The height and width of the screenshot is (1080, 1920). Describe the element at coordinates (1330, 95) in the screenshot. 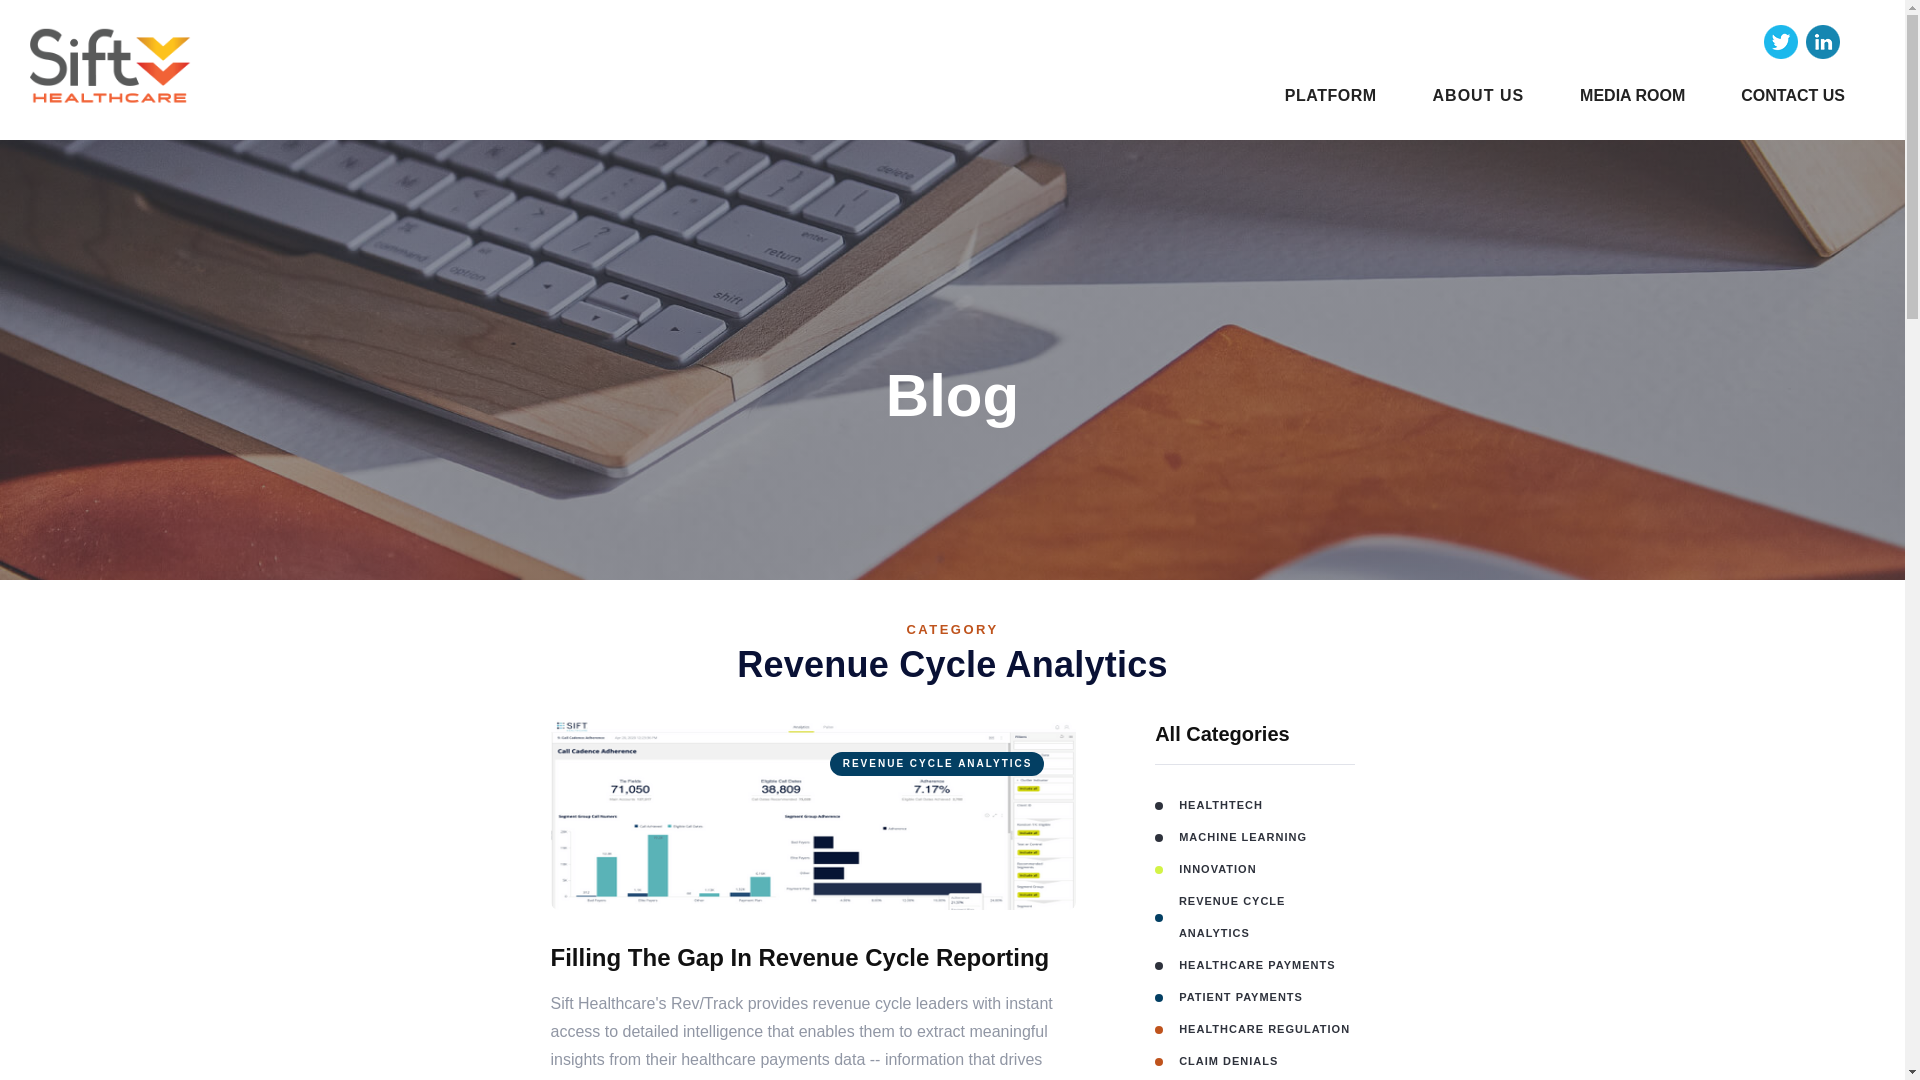

I see `PLATFORM` at that location.